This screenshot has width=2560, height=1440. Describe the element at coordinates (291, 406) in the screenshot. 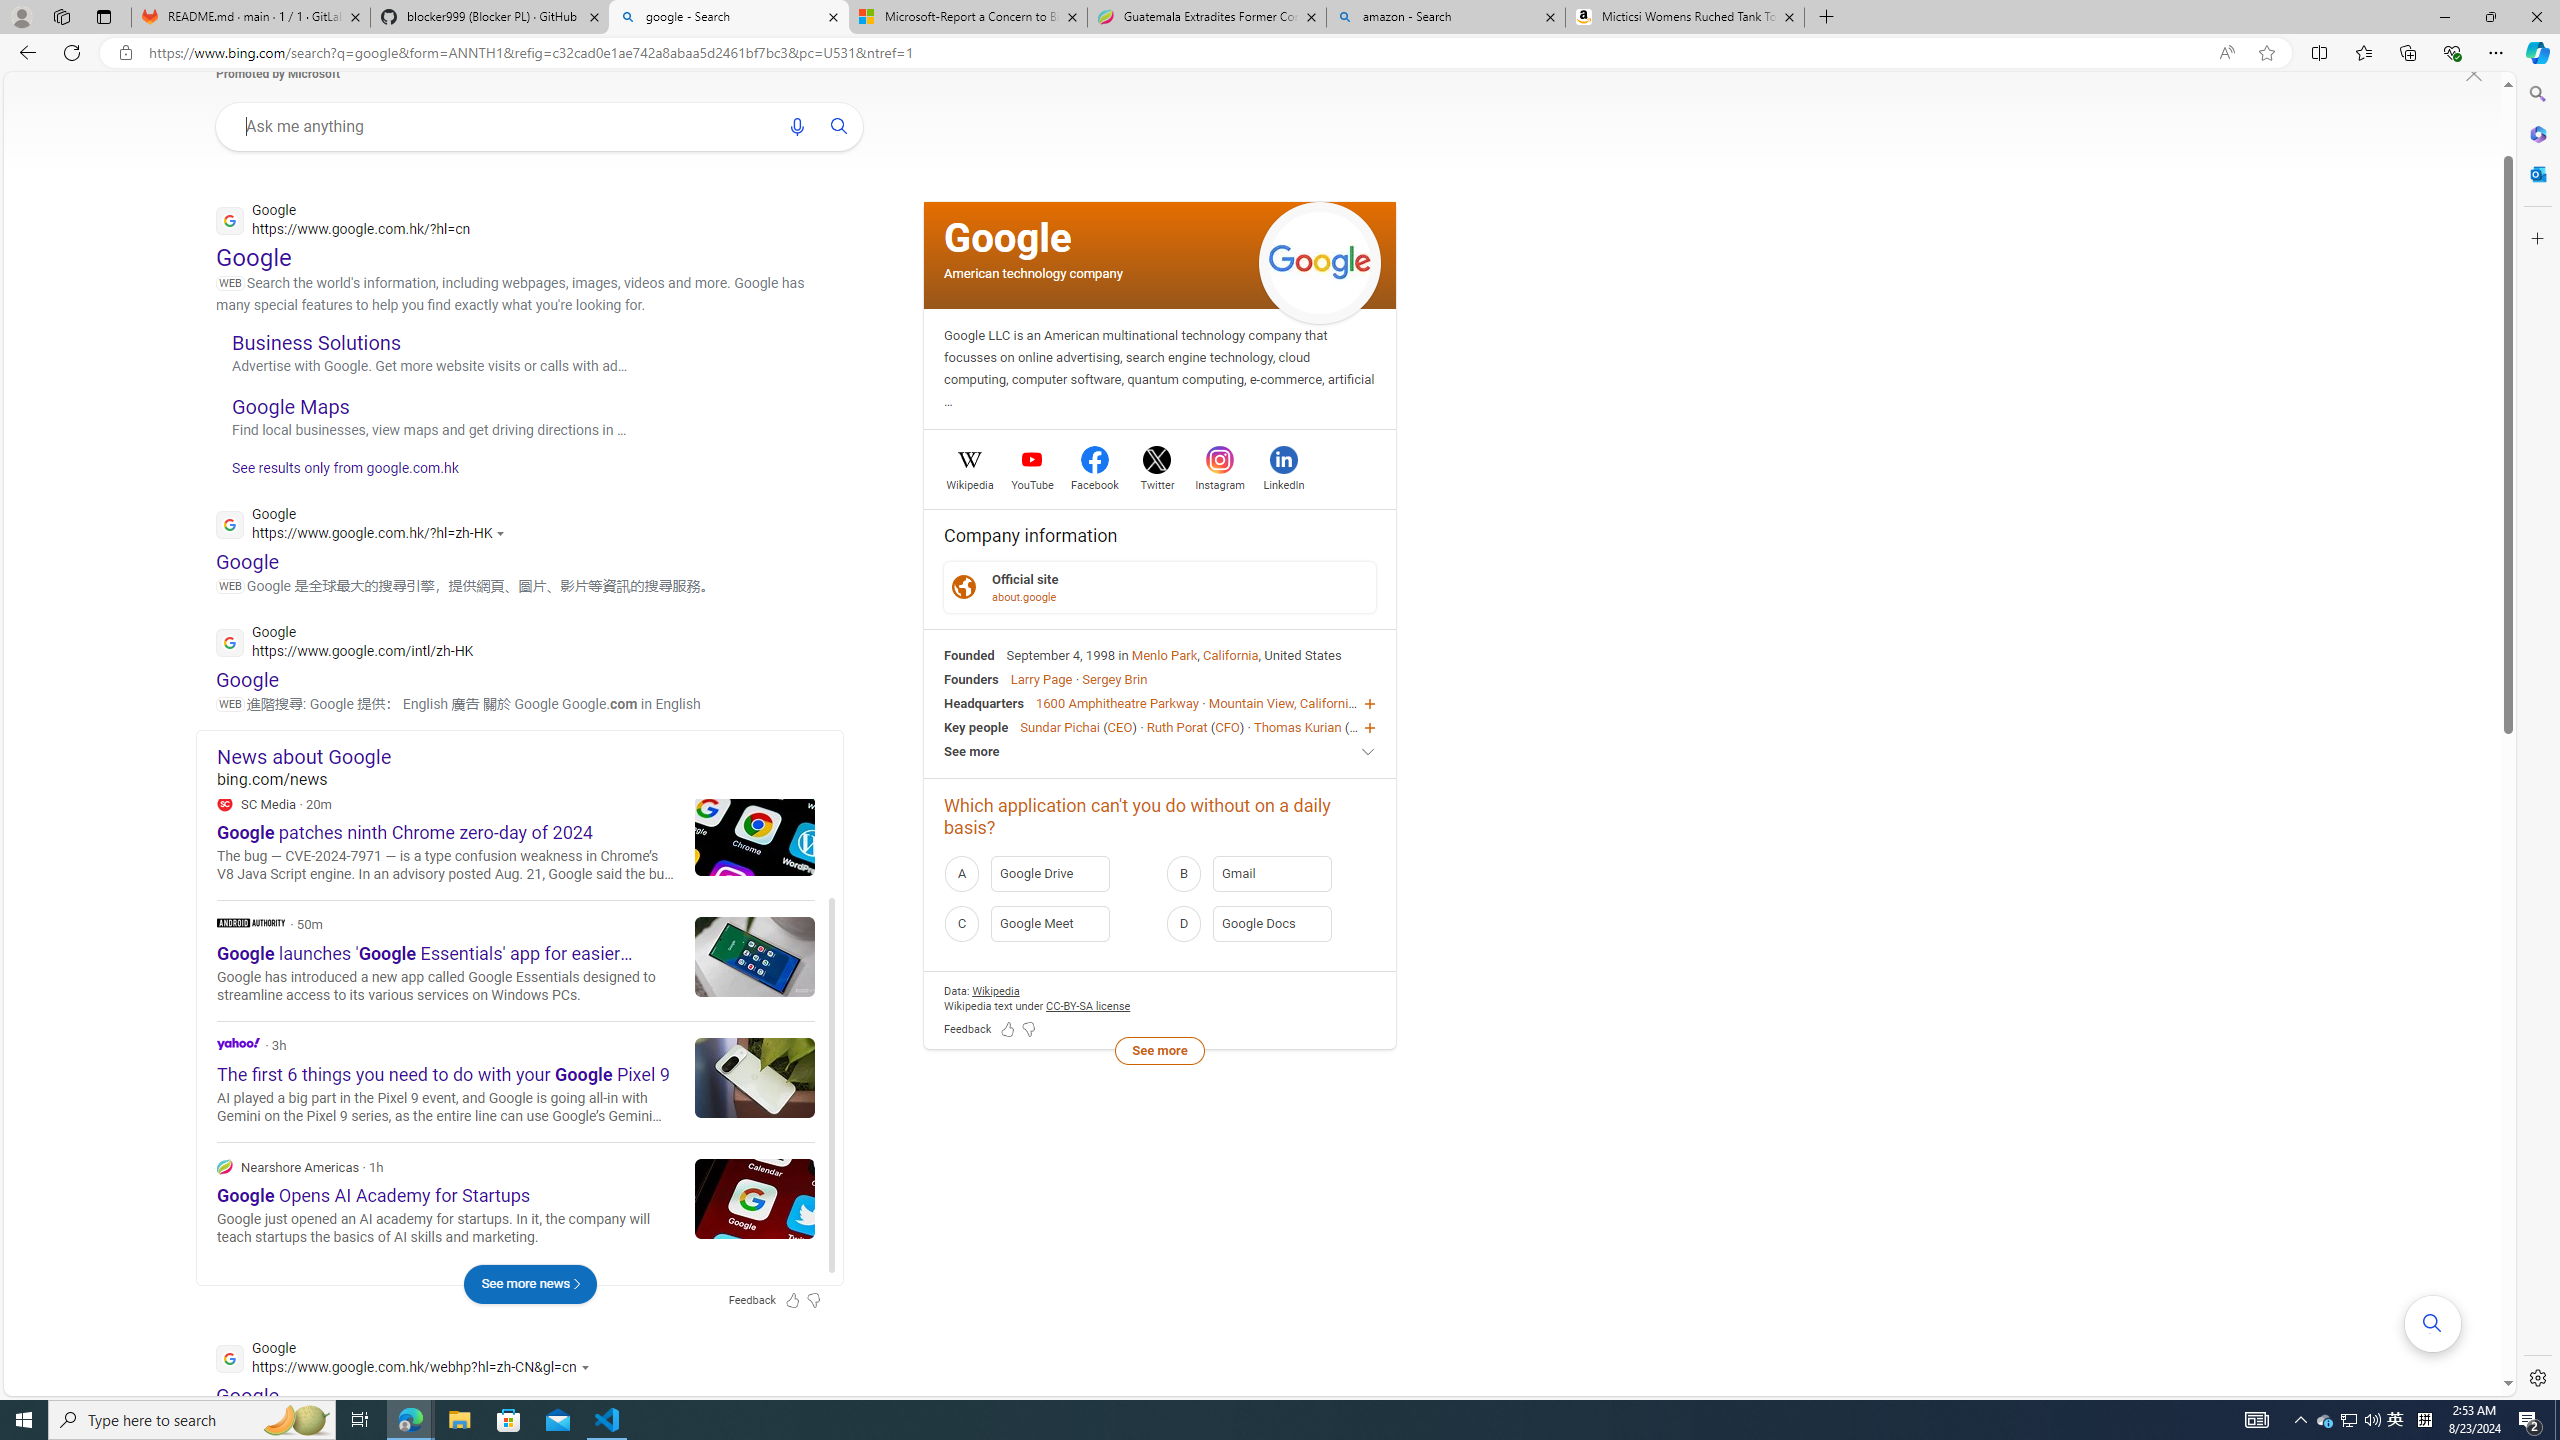

I see `Google Maps` at that location.